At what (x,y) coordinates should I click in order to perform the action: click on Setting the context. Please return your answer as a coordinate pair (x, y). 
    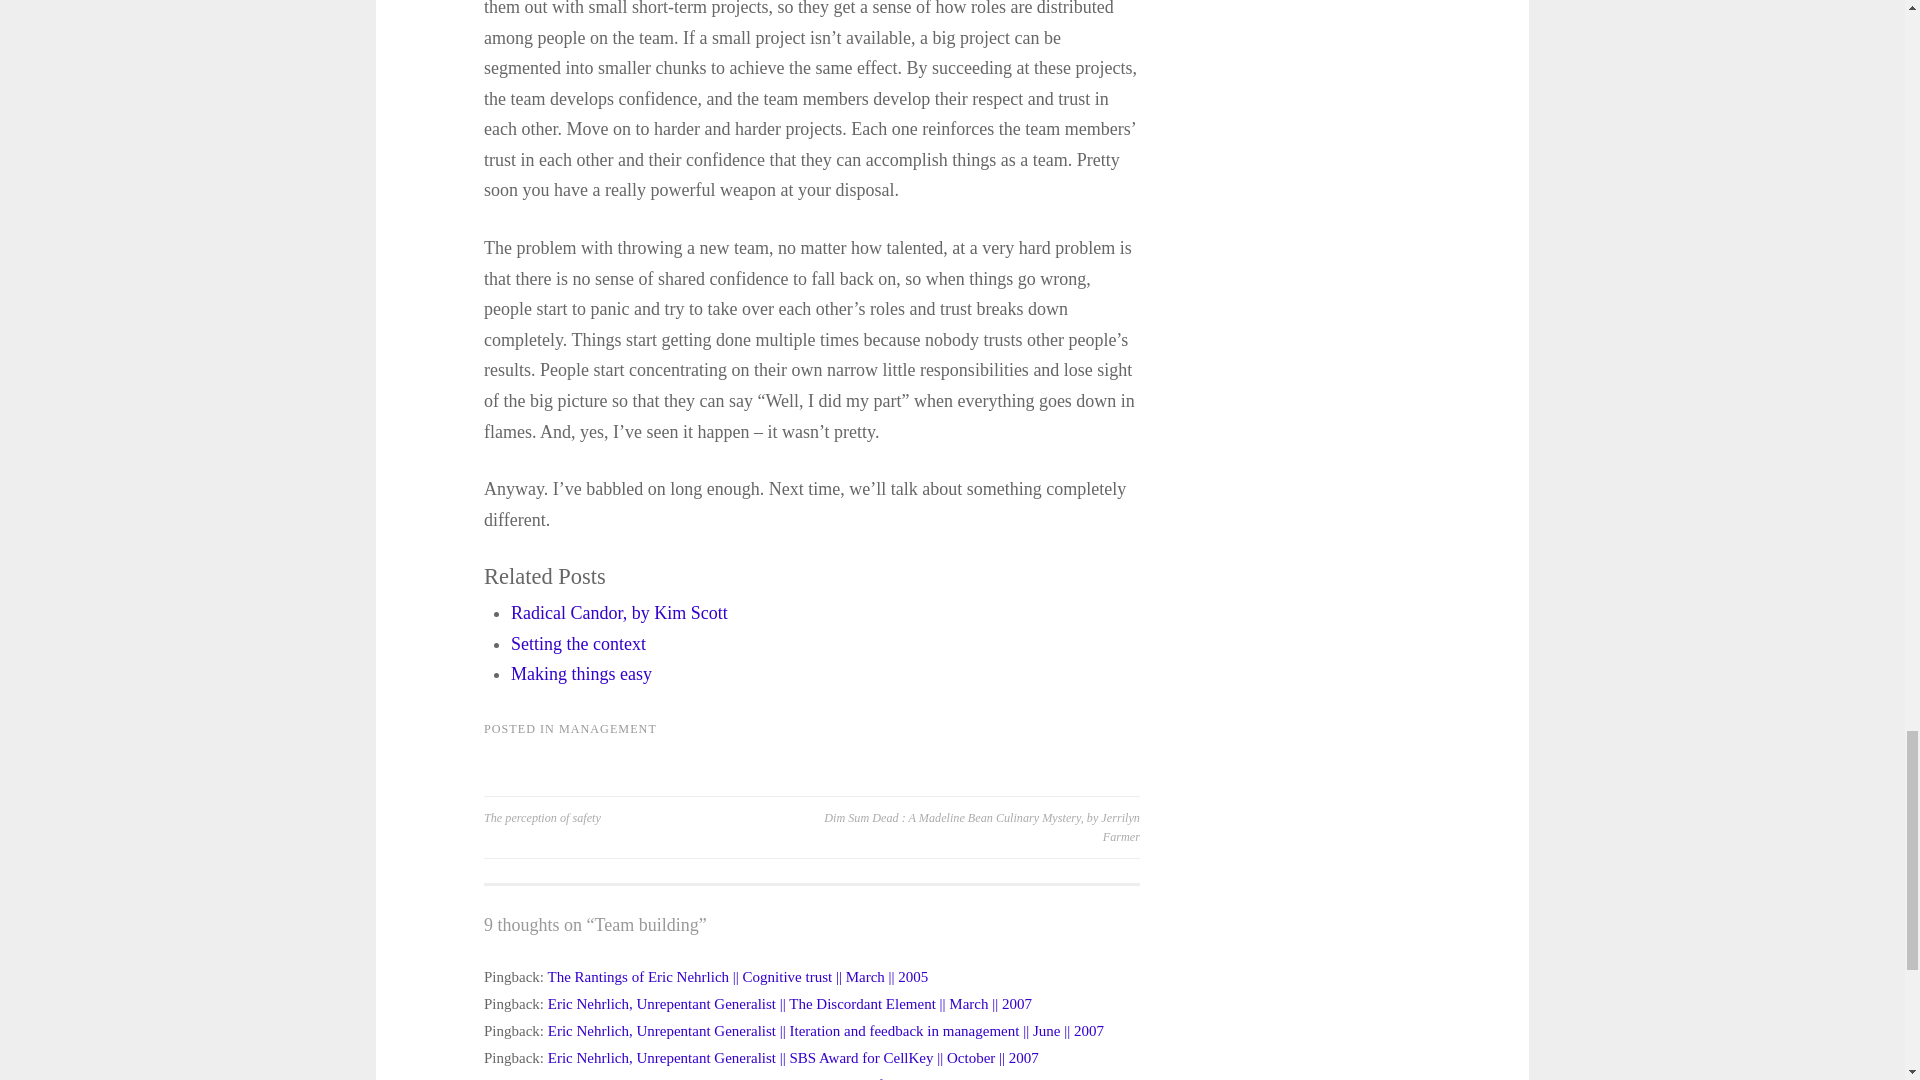
    Looking at the image, I should click on (578, 644).